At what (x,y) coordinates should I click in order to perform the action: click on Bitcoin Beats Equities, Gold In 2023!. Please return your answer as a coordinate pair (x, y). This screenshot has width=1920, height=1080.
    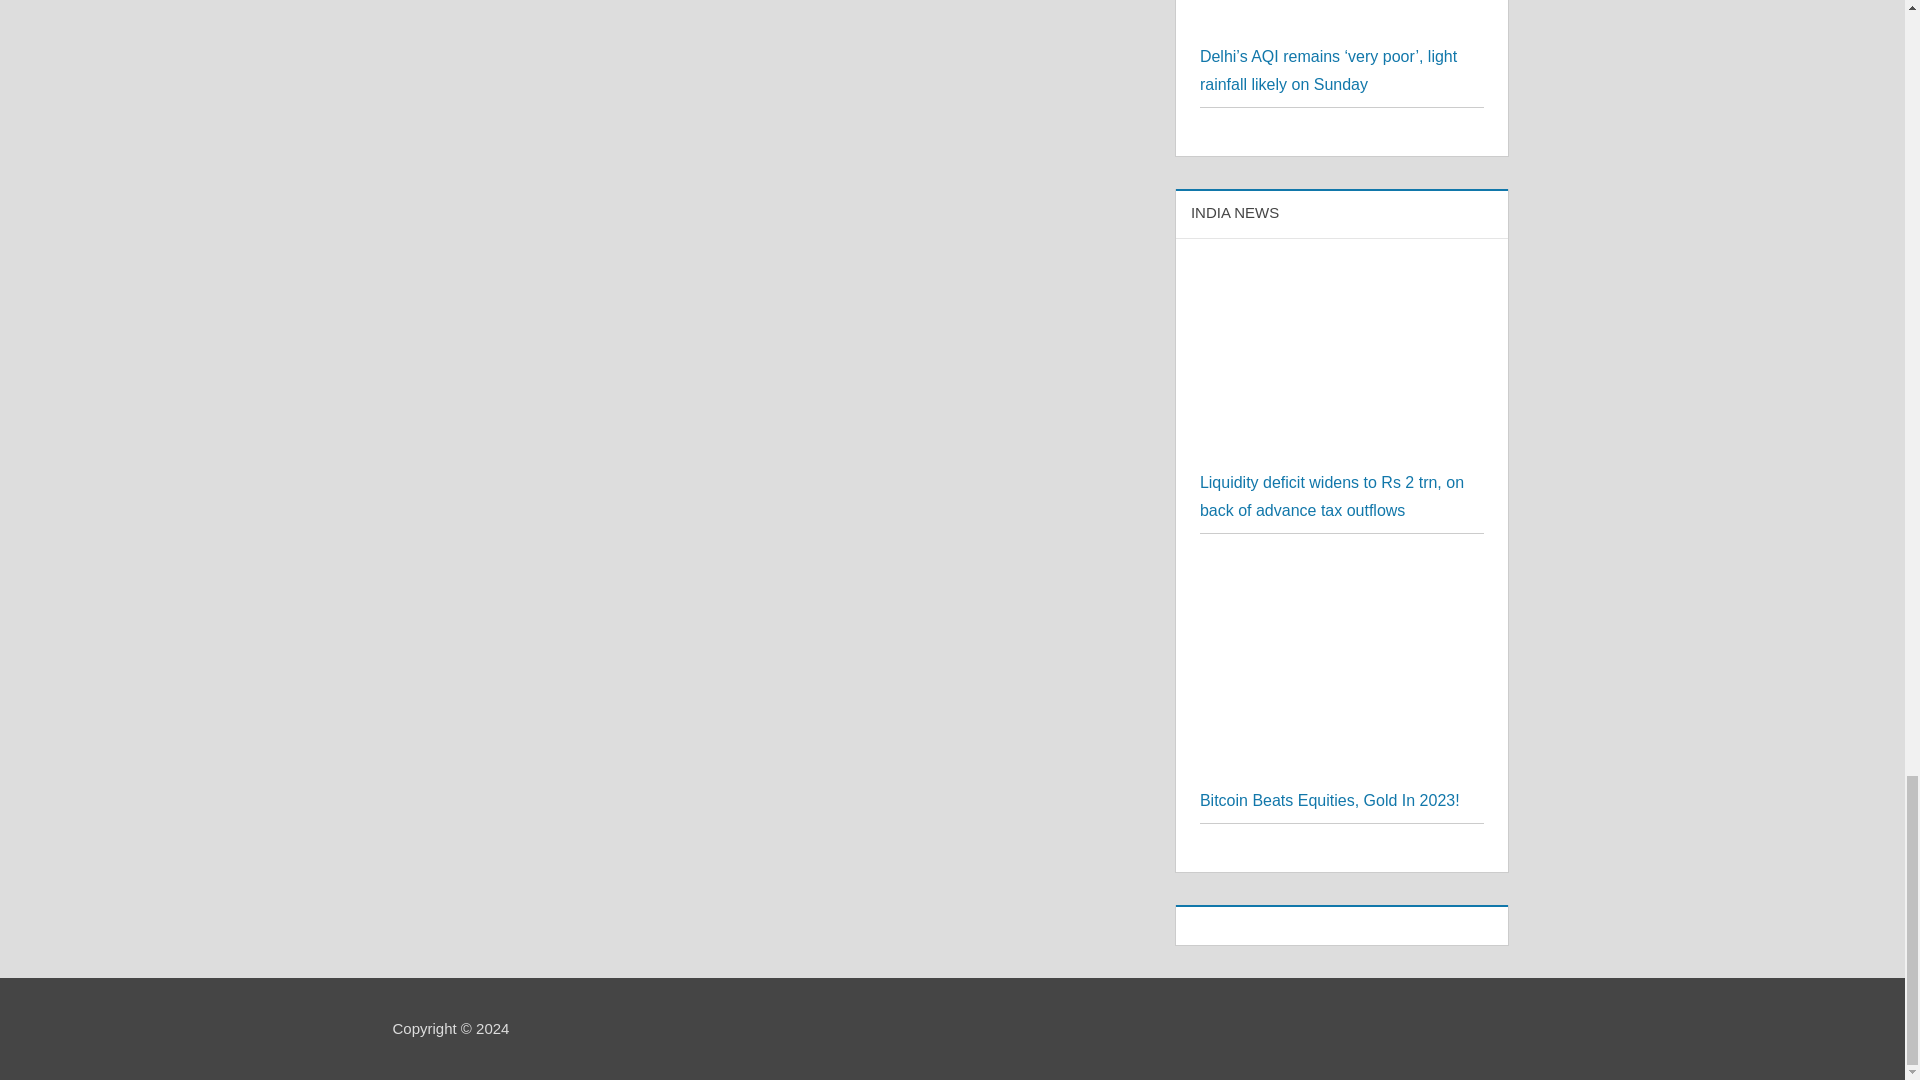
    Looking at the image, I should click on (1330, 800).